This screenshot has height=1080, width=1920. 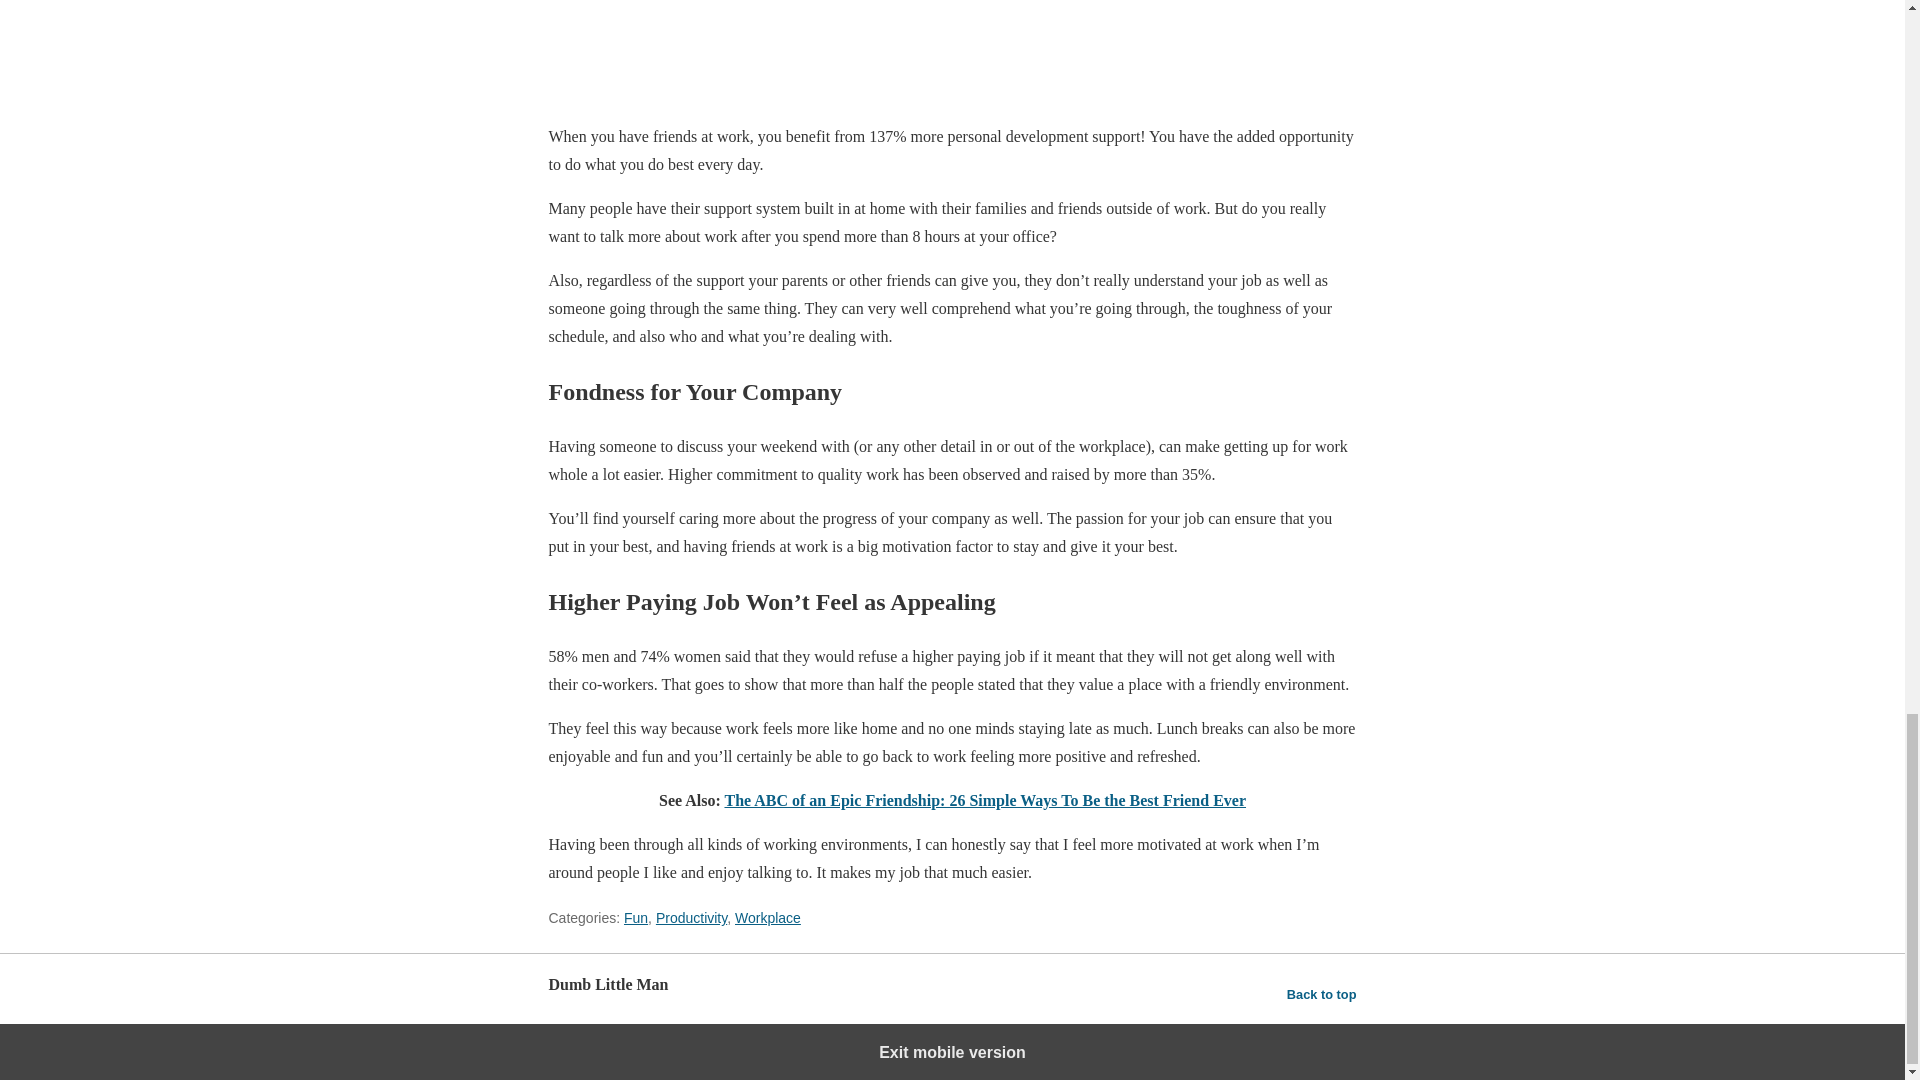 I want to click on Fun, so click(x=636, y=918).